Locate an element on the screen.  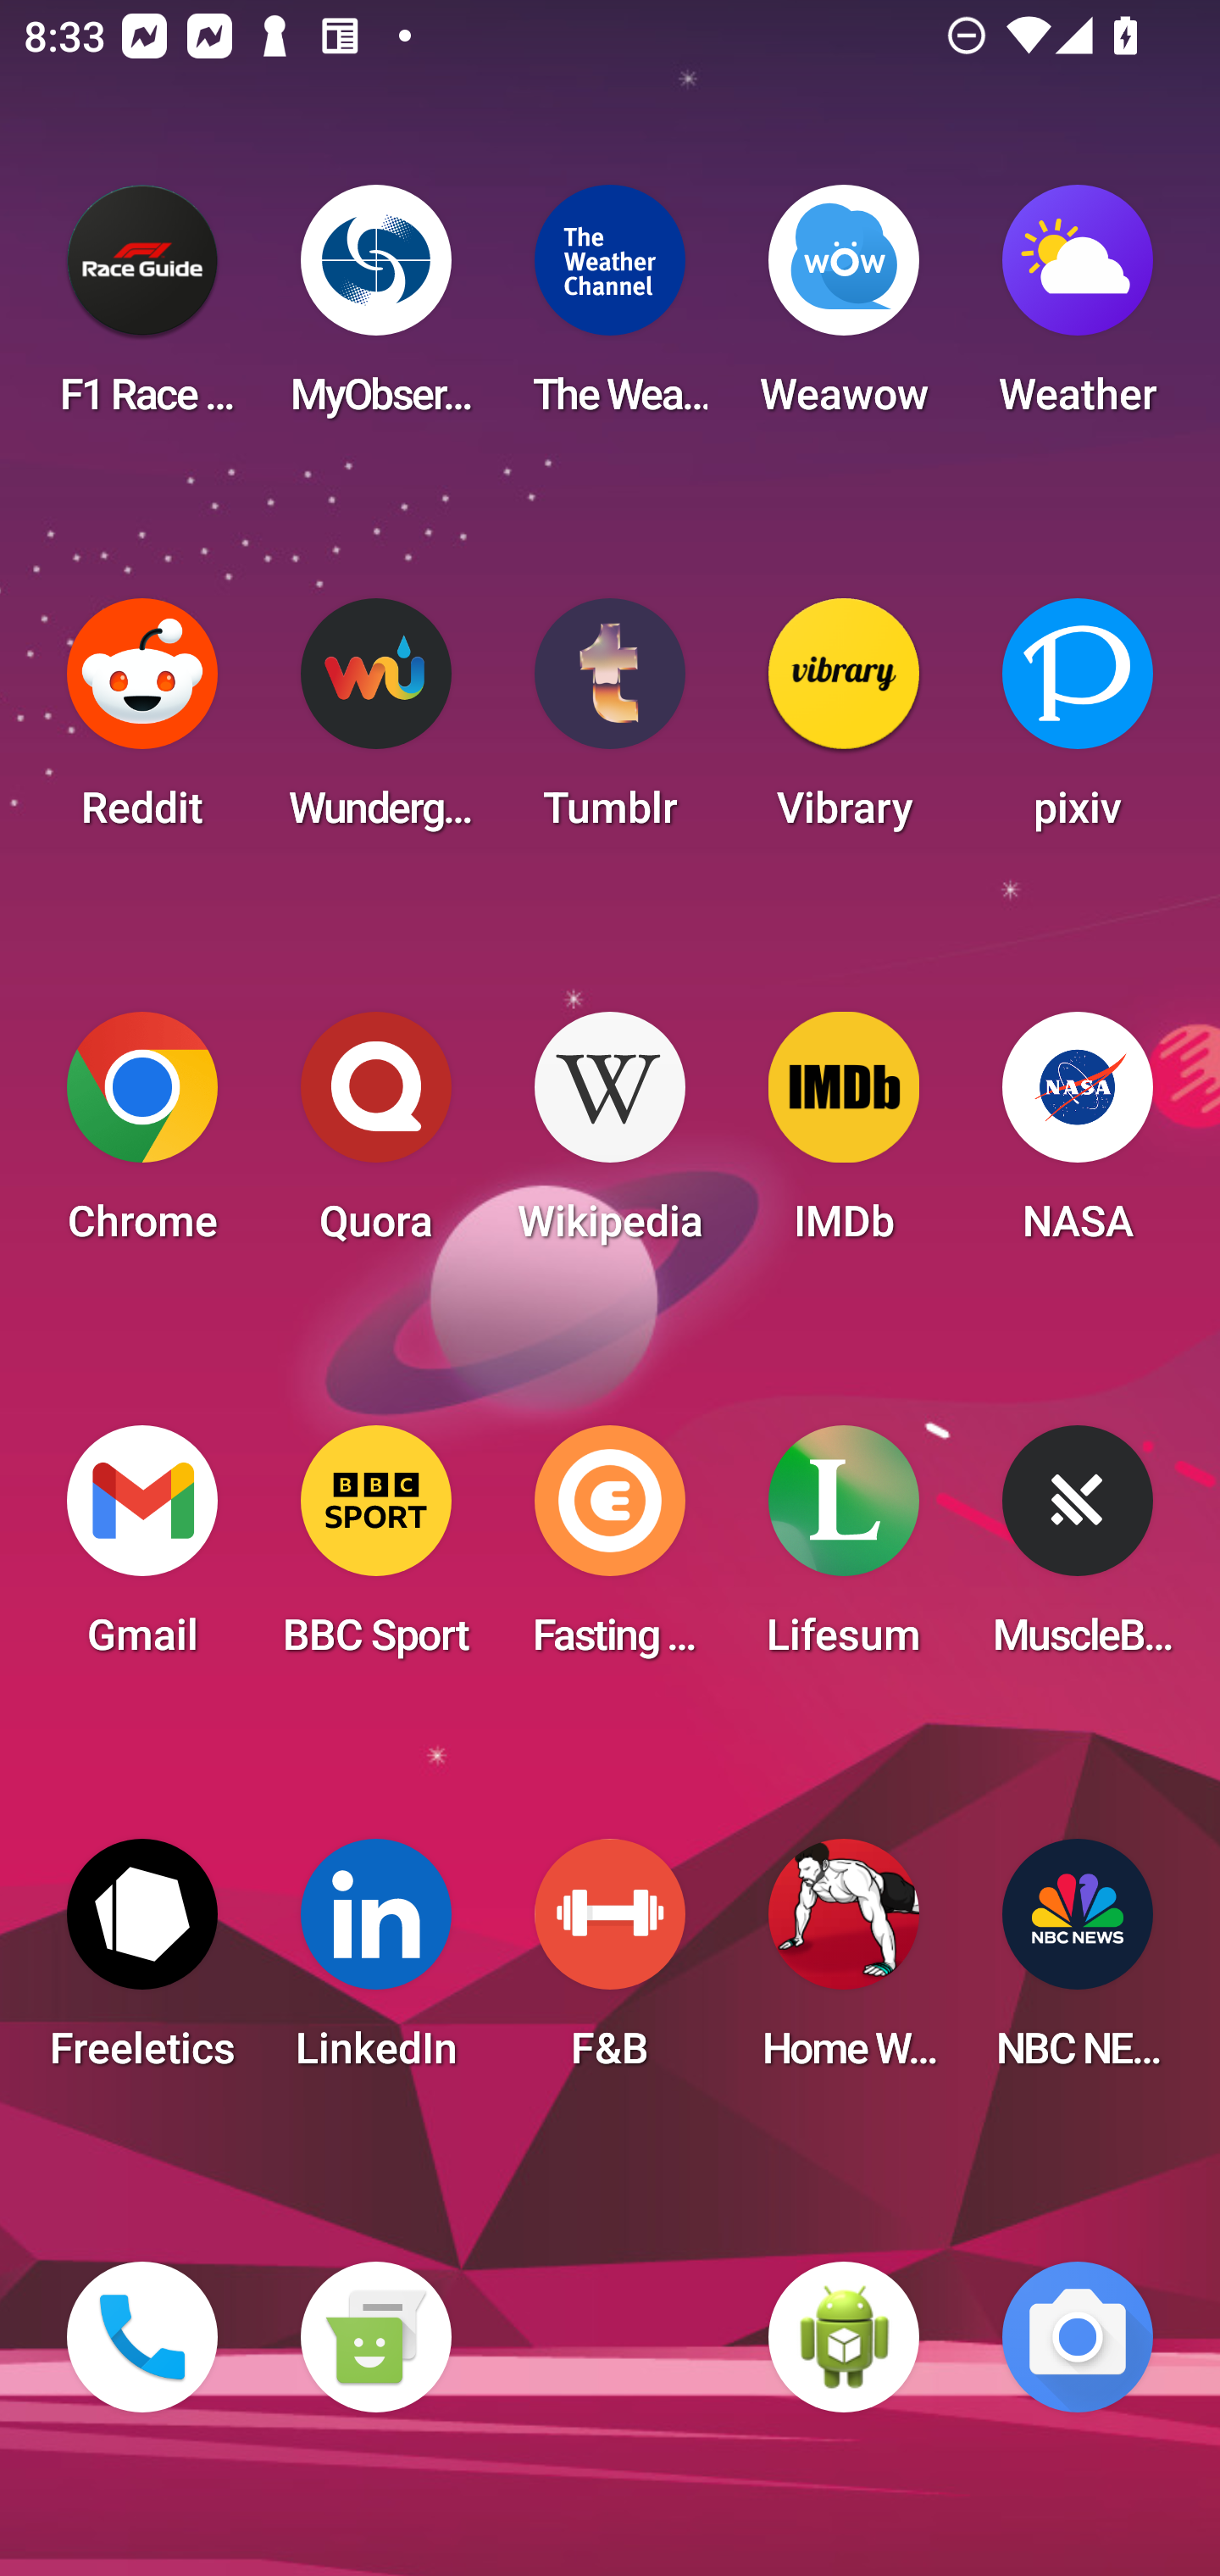
Weather is located at coordinates (1078, 310).